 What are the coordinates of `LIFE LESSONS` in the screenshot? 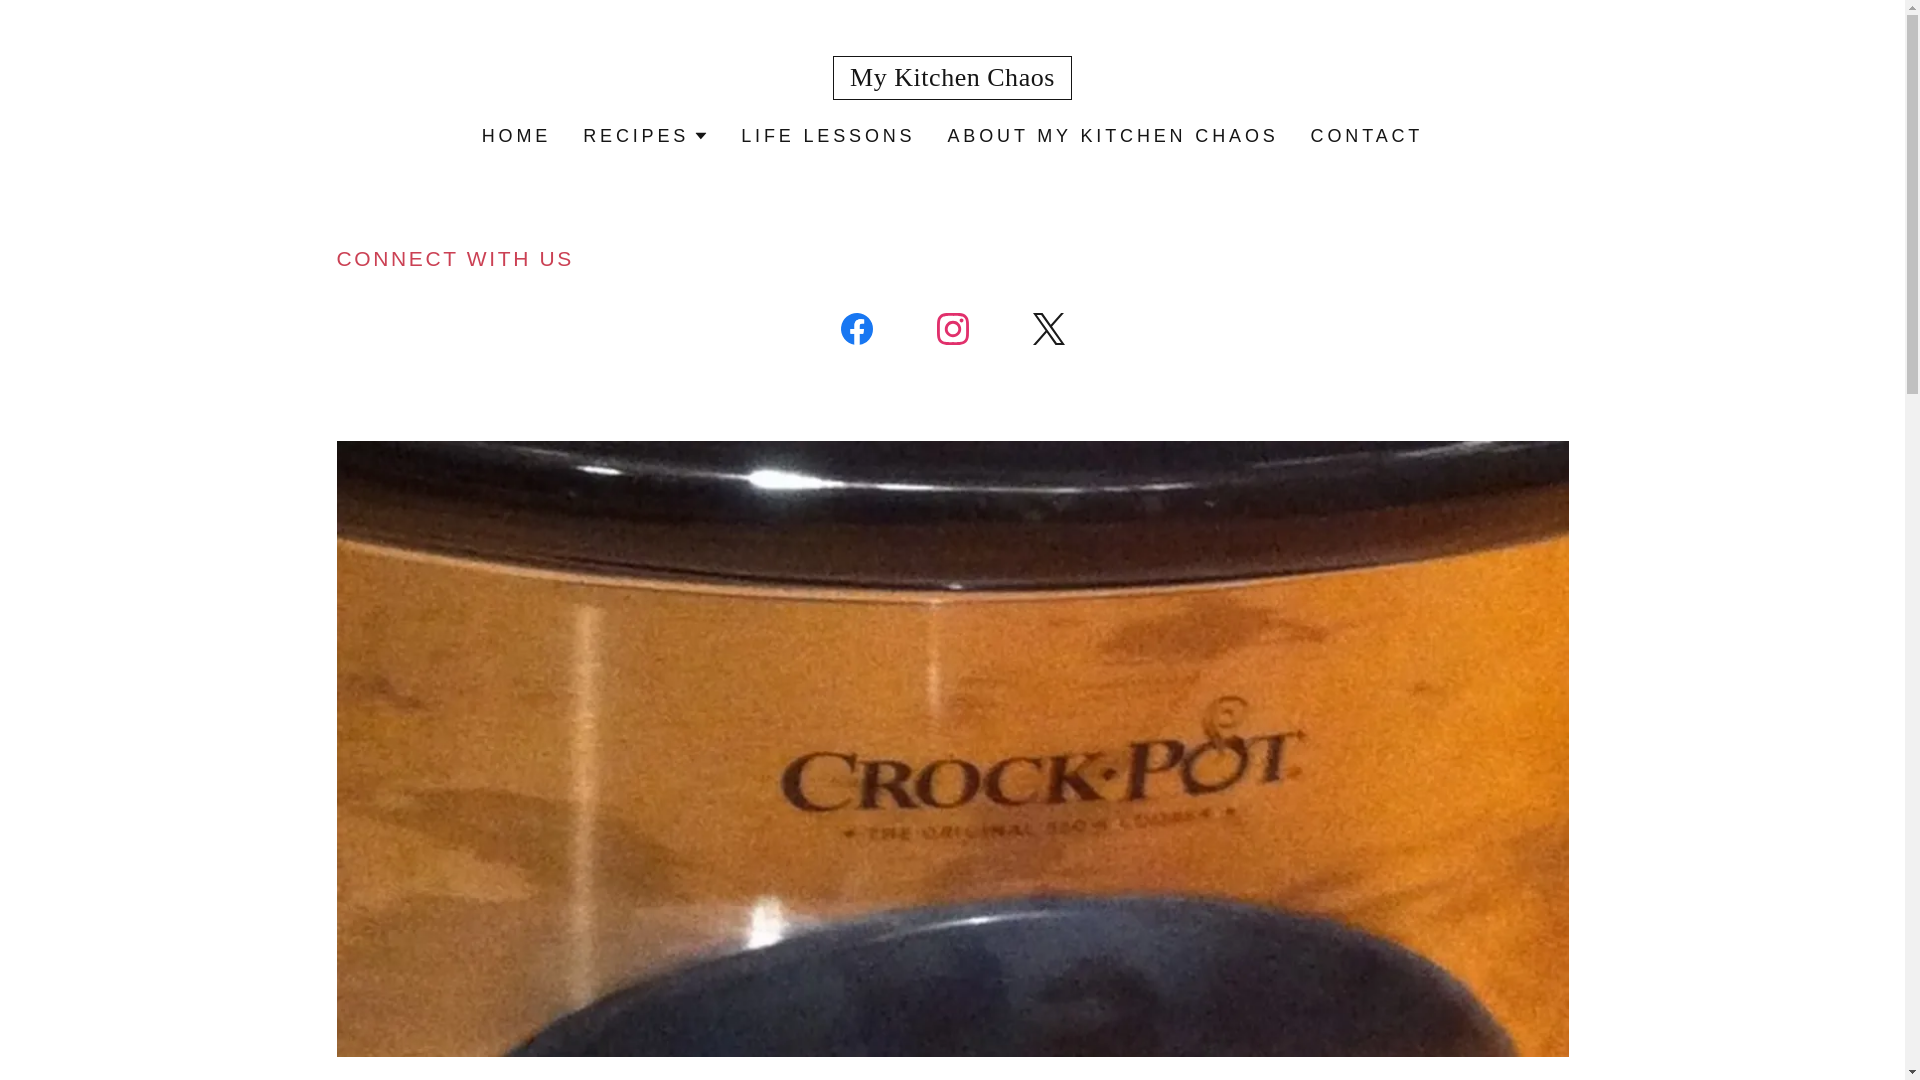 It's located at (828, 136).